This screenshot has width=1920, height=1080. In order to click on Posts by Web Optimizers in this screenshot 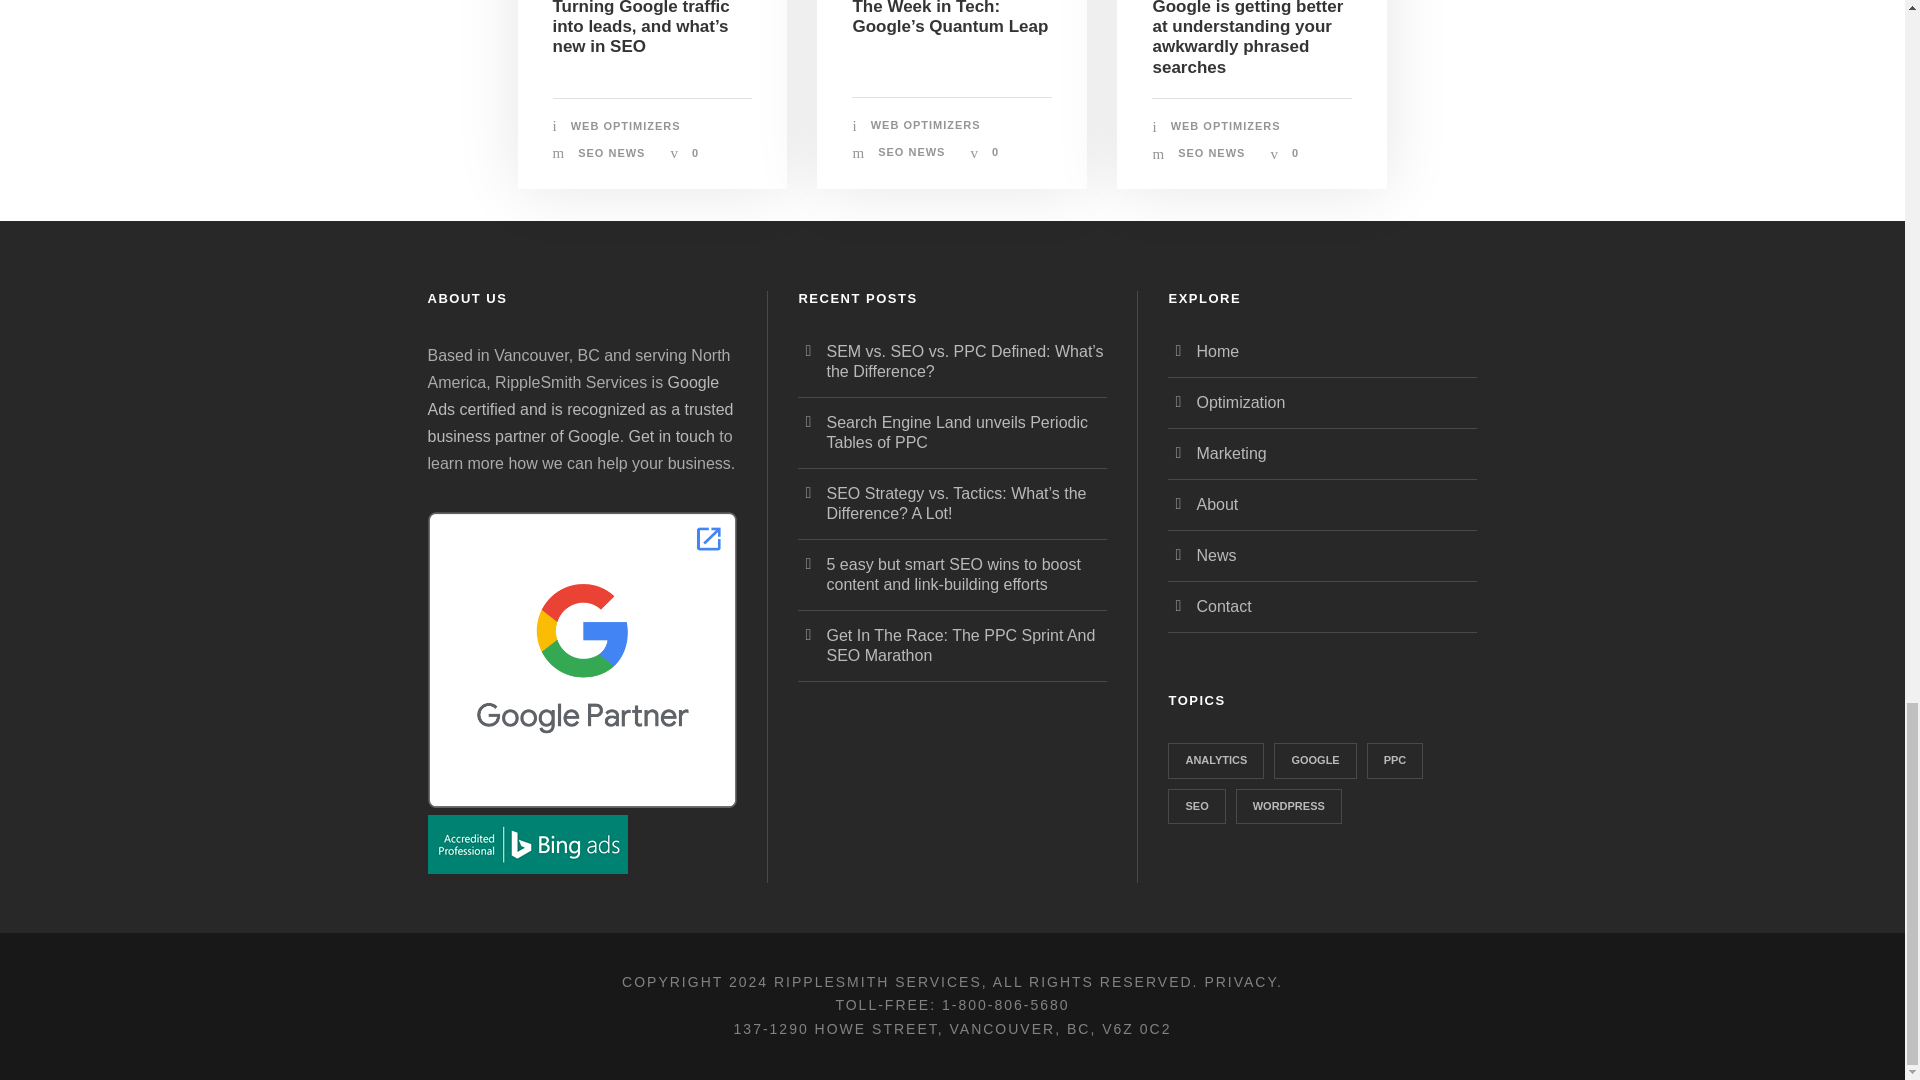, I will do `click(626, 125)`.